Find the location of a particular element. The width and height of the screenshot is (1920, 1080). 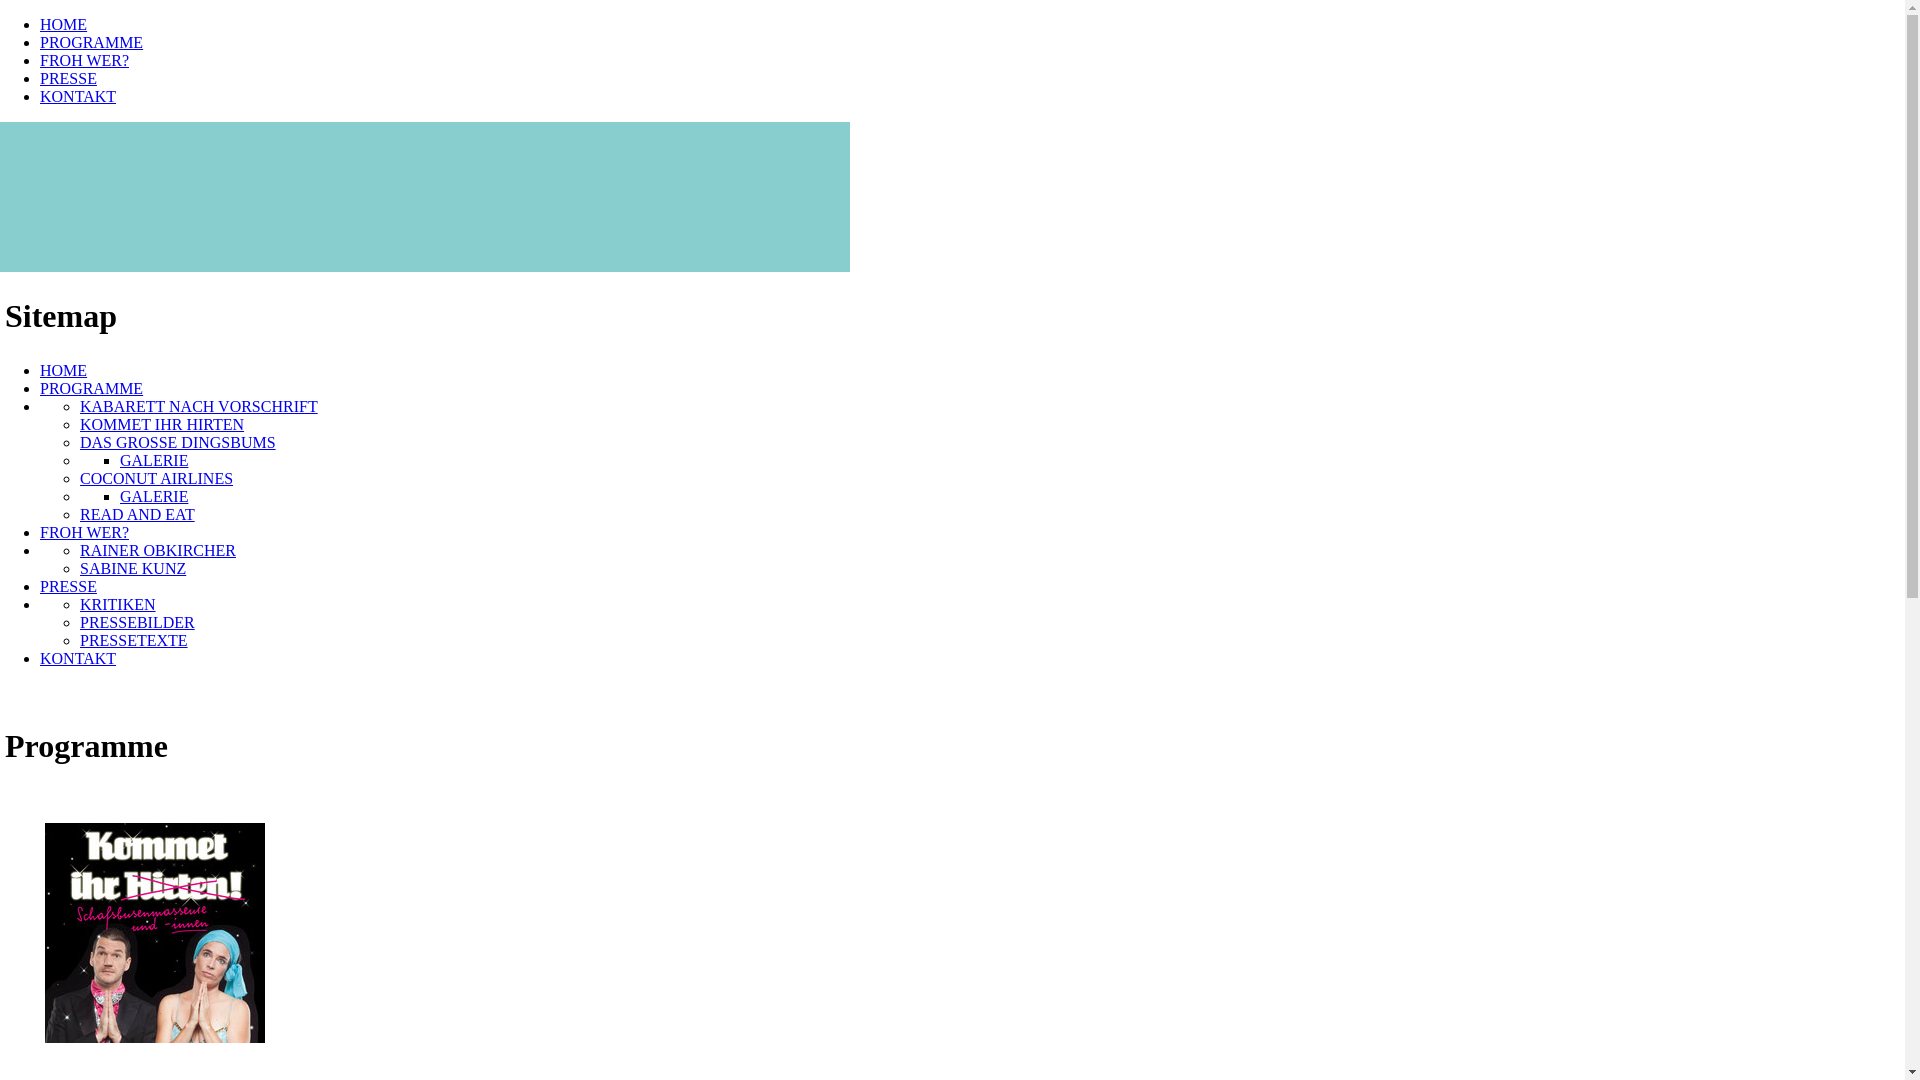

PRESSETEXTE is located at coordinates (134, 640).